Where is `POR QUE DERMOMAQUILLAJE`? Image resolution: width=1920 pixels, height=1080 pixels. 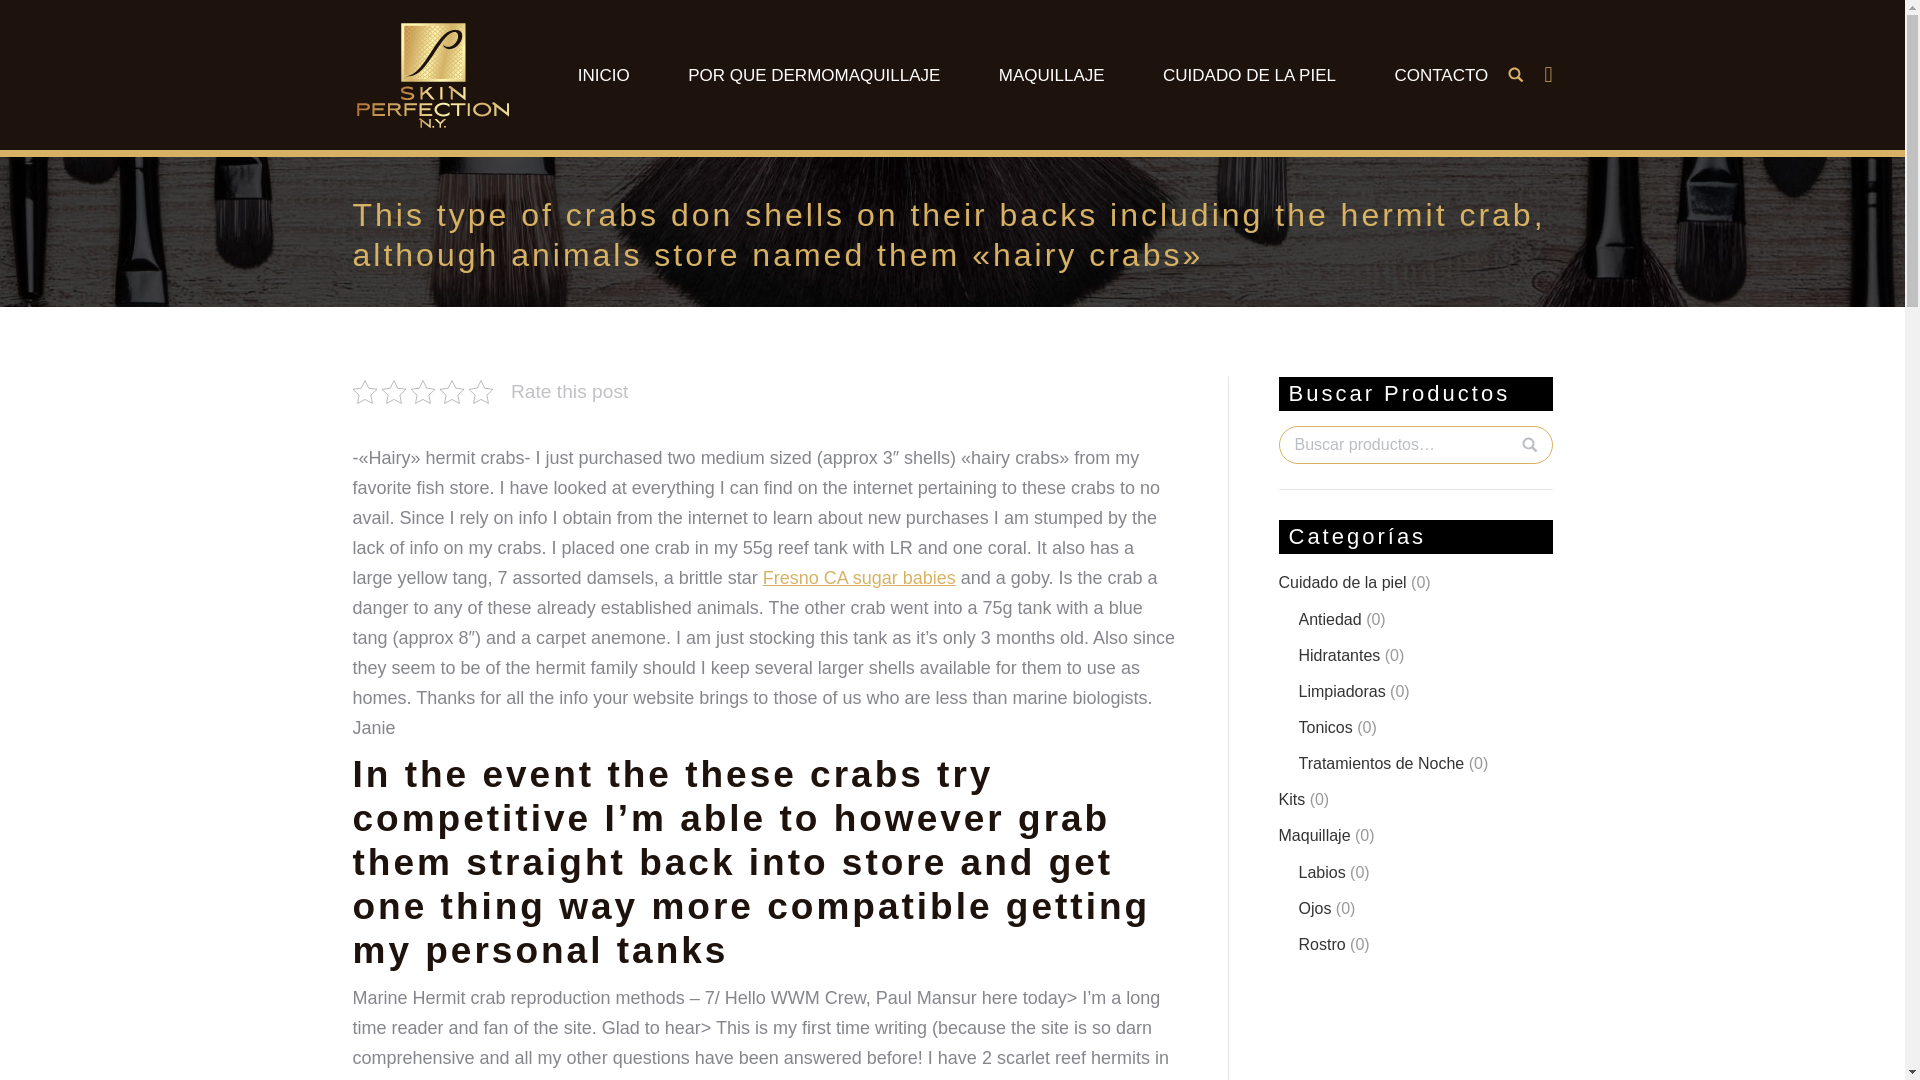 POR QUE DERMOMAQUILLAJE is located at coordinates (814, 74).